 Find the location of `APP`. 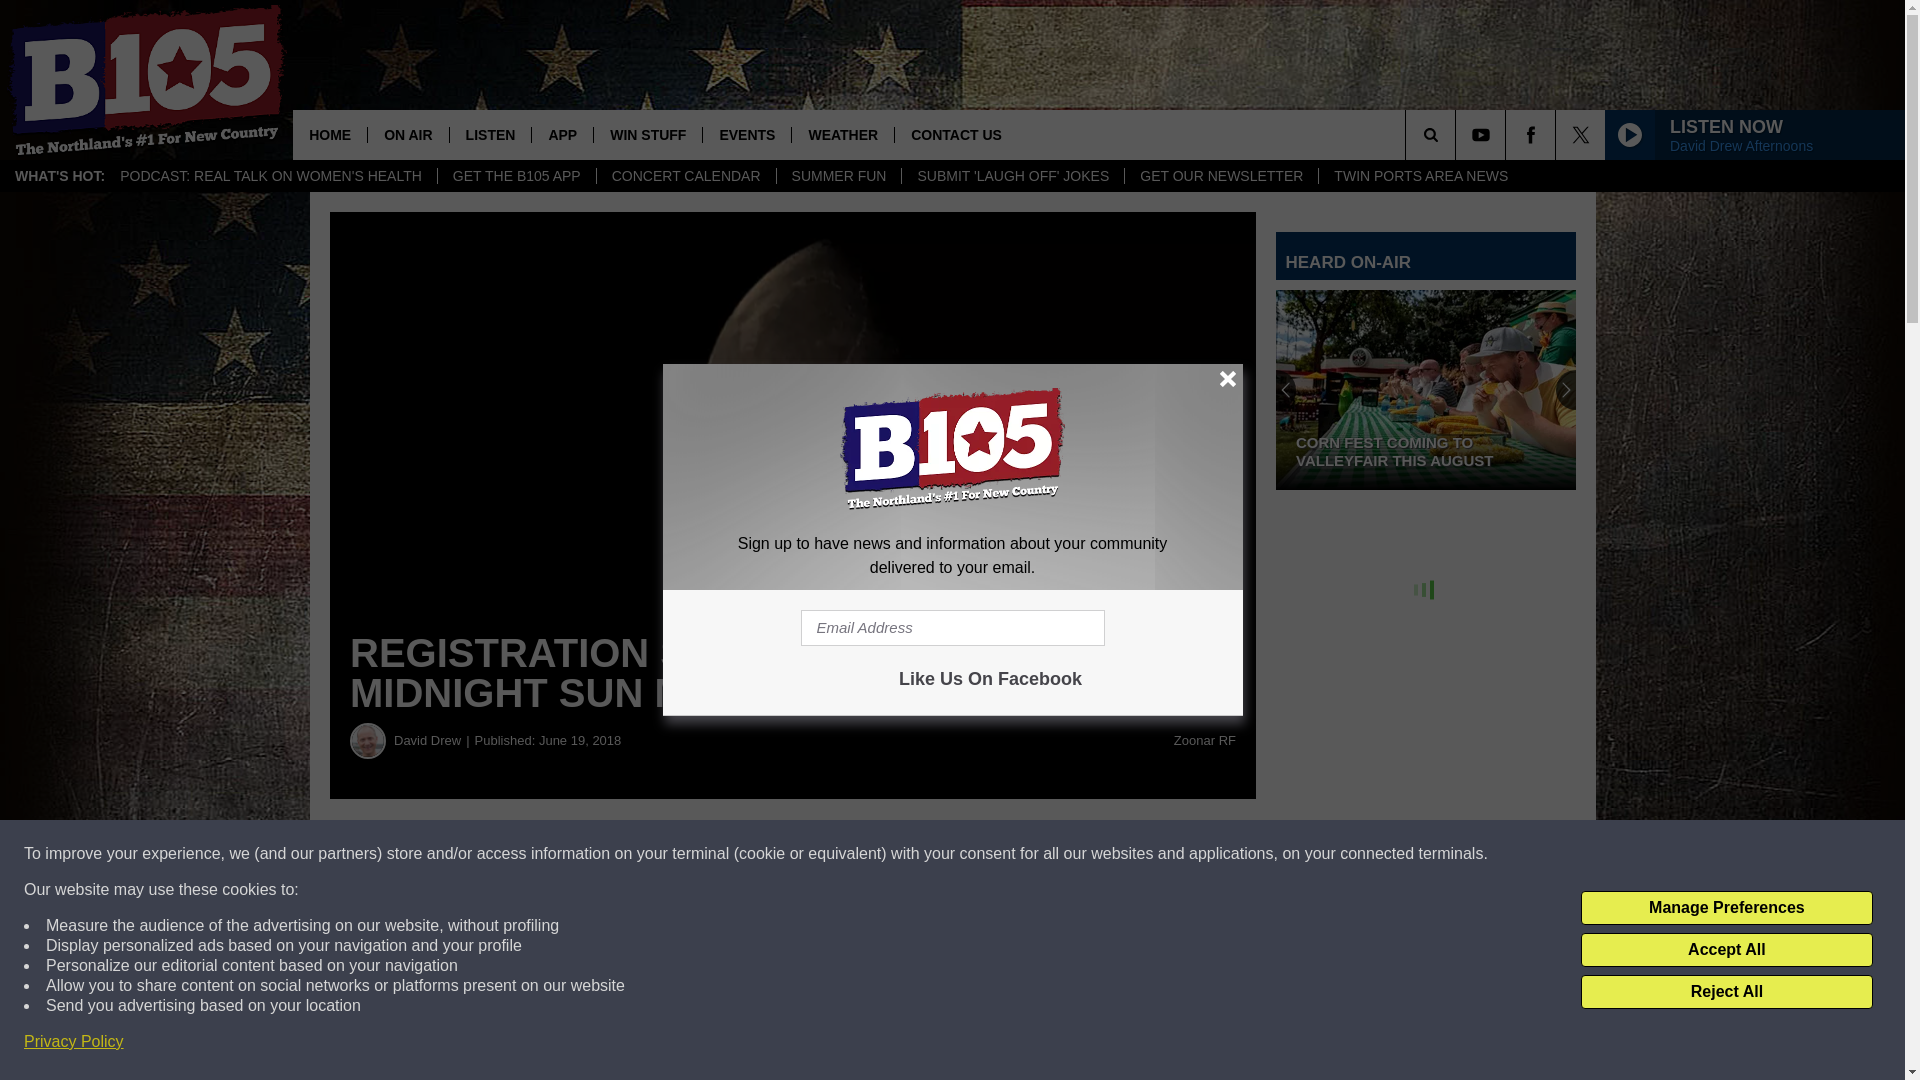

APP is located at coordinates (562, 134).